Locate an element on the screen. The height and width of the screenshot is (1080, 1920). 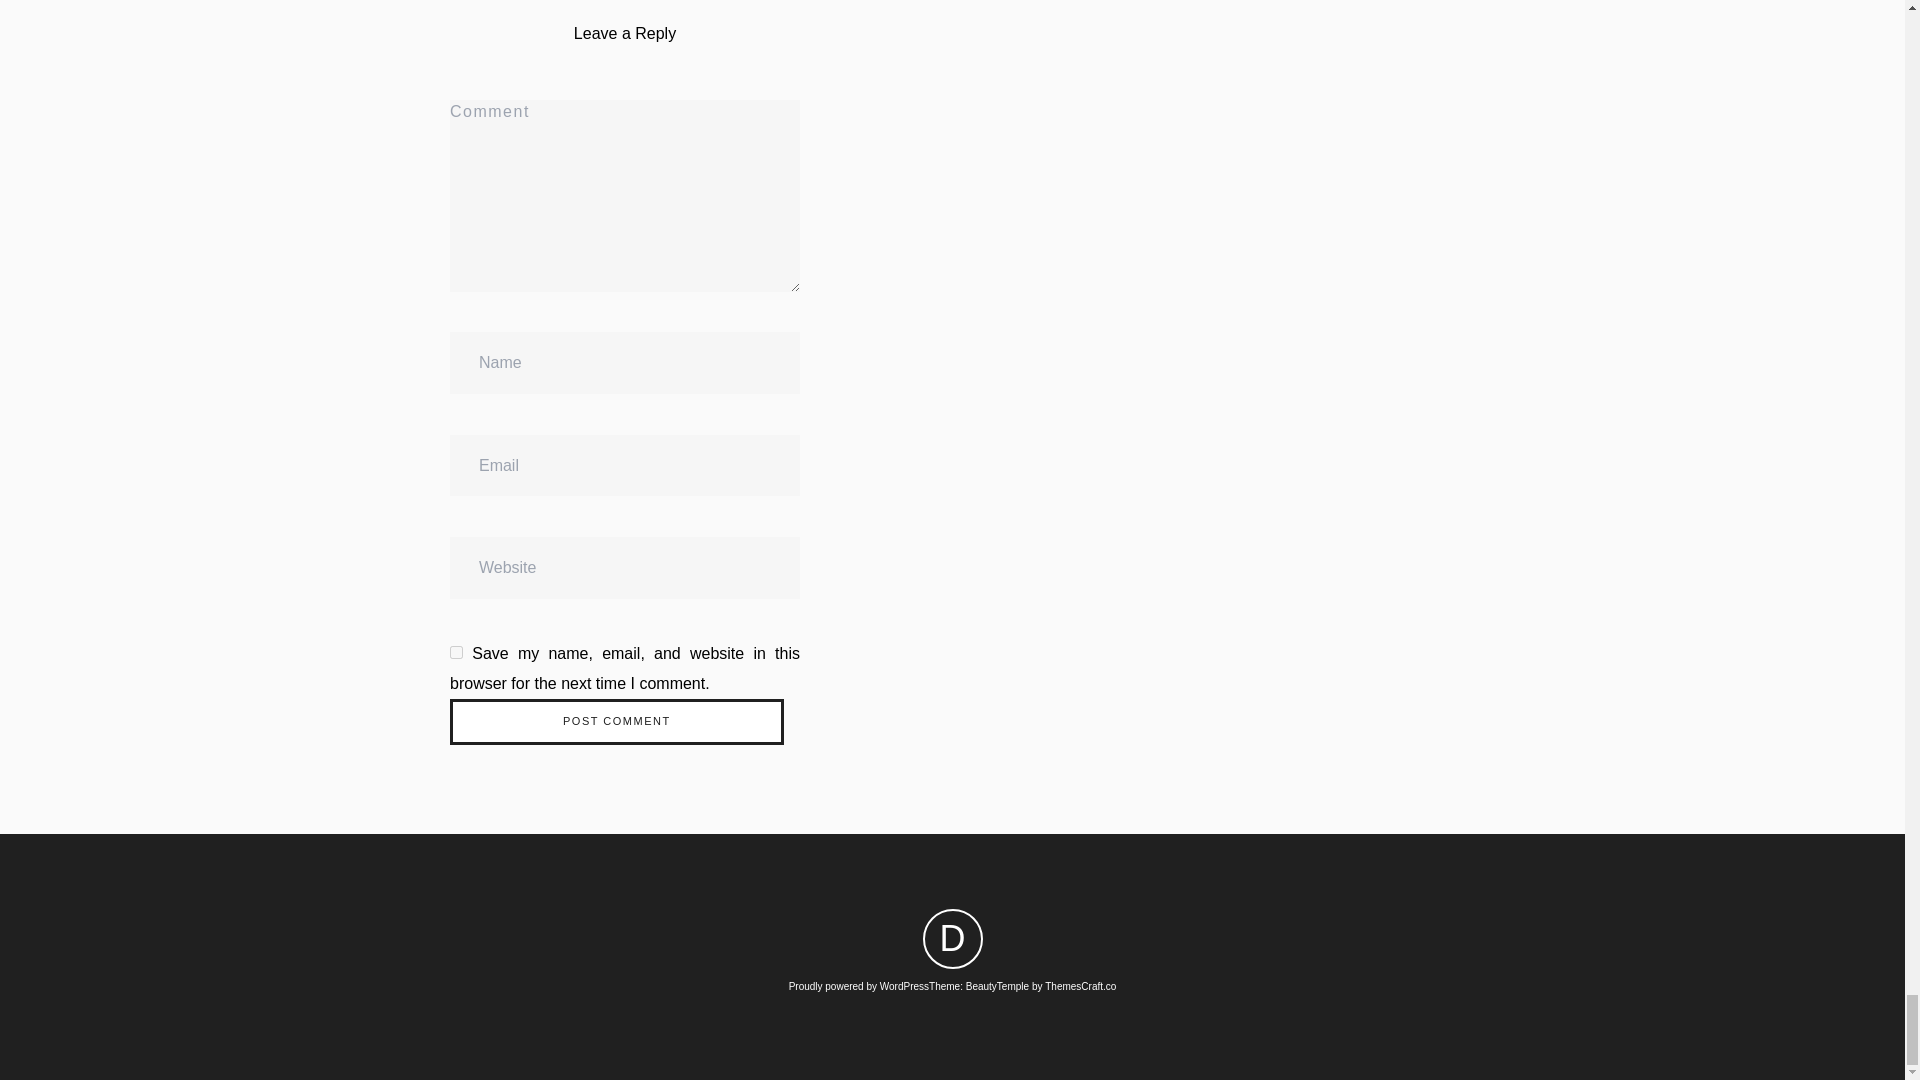
Post Comment is located at coordinates (616, 722).